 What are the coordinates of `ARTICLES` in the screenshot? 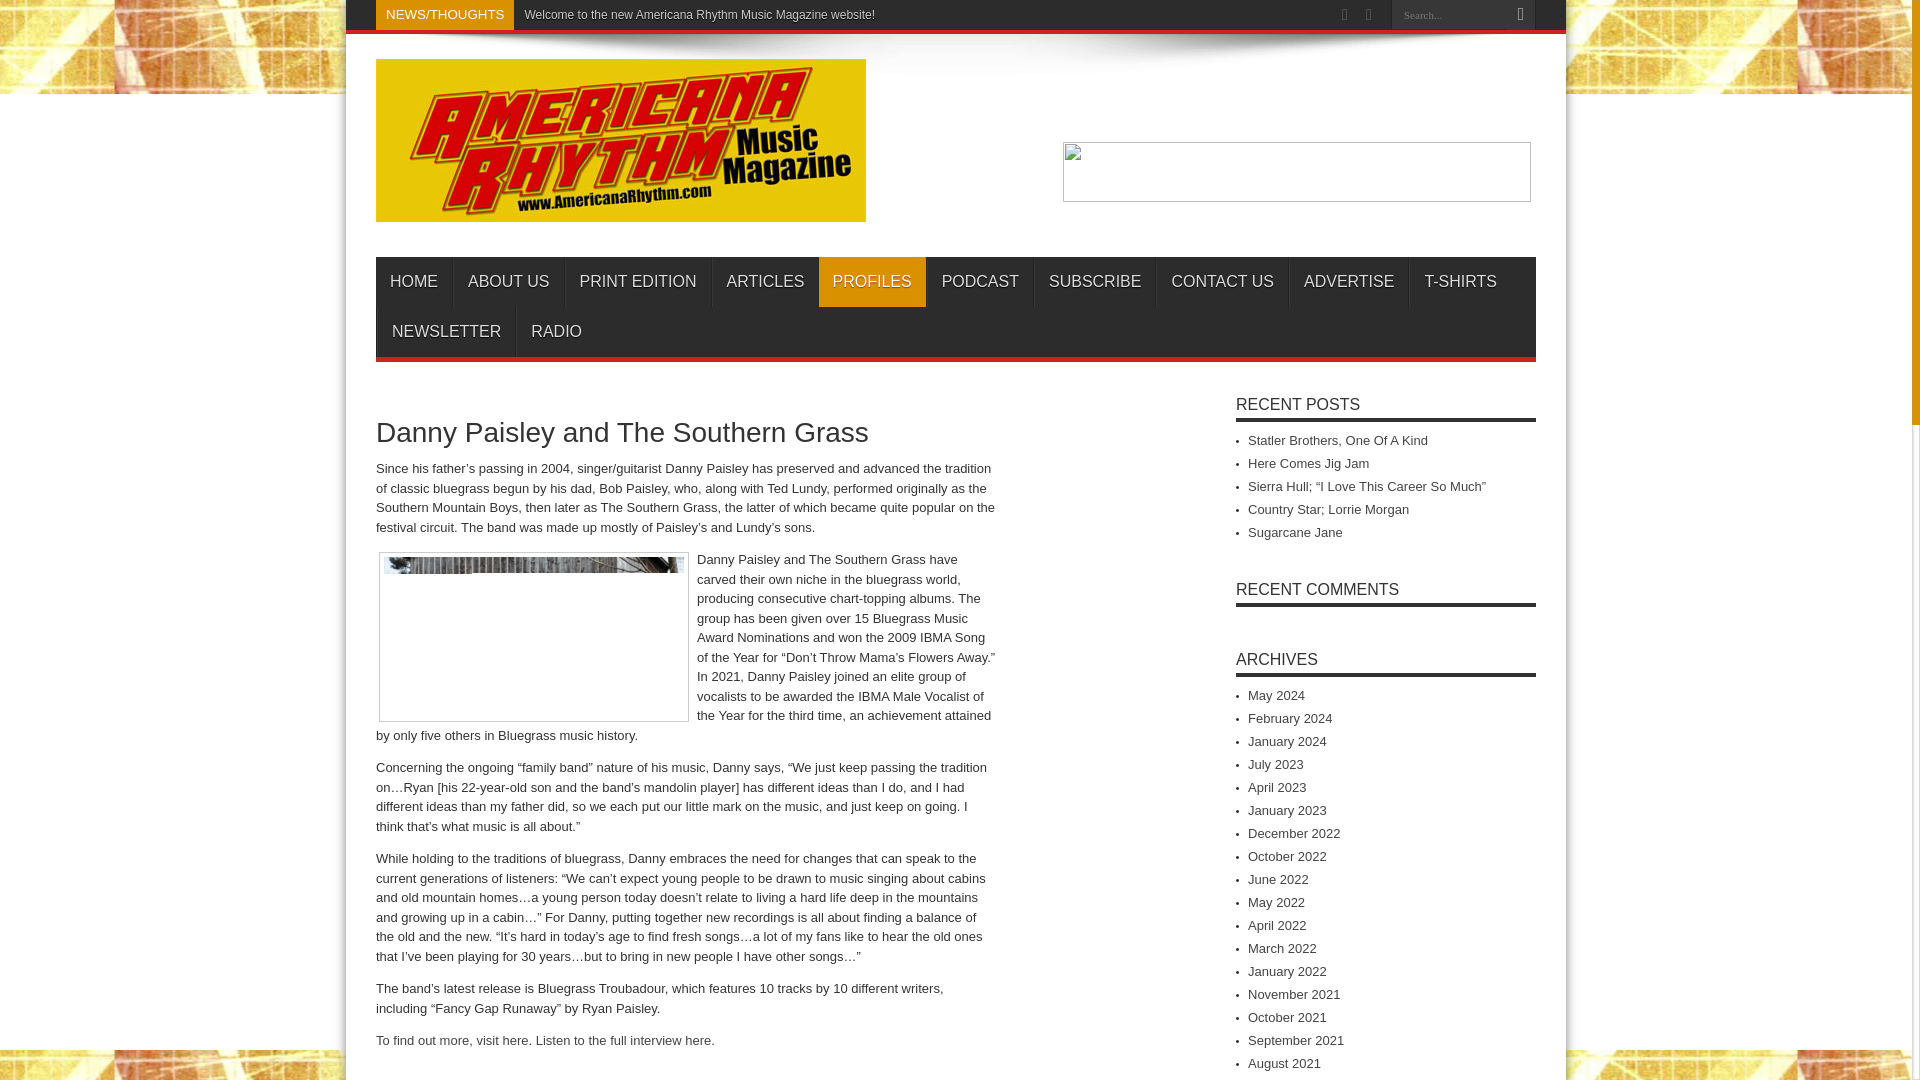 It's located at (766, 282).